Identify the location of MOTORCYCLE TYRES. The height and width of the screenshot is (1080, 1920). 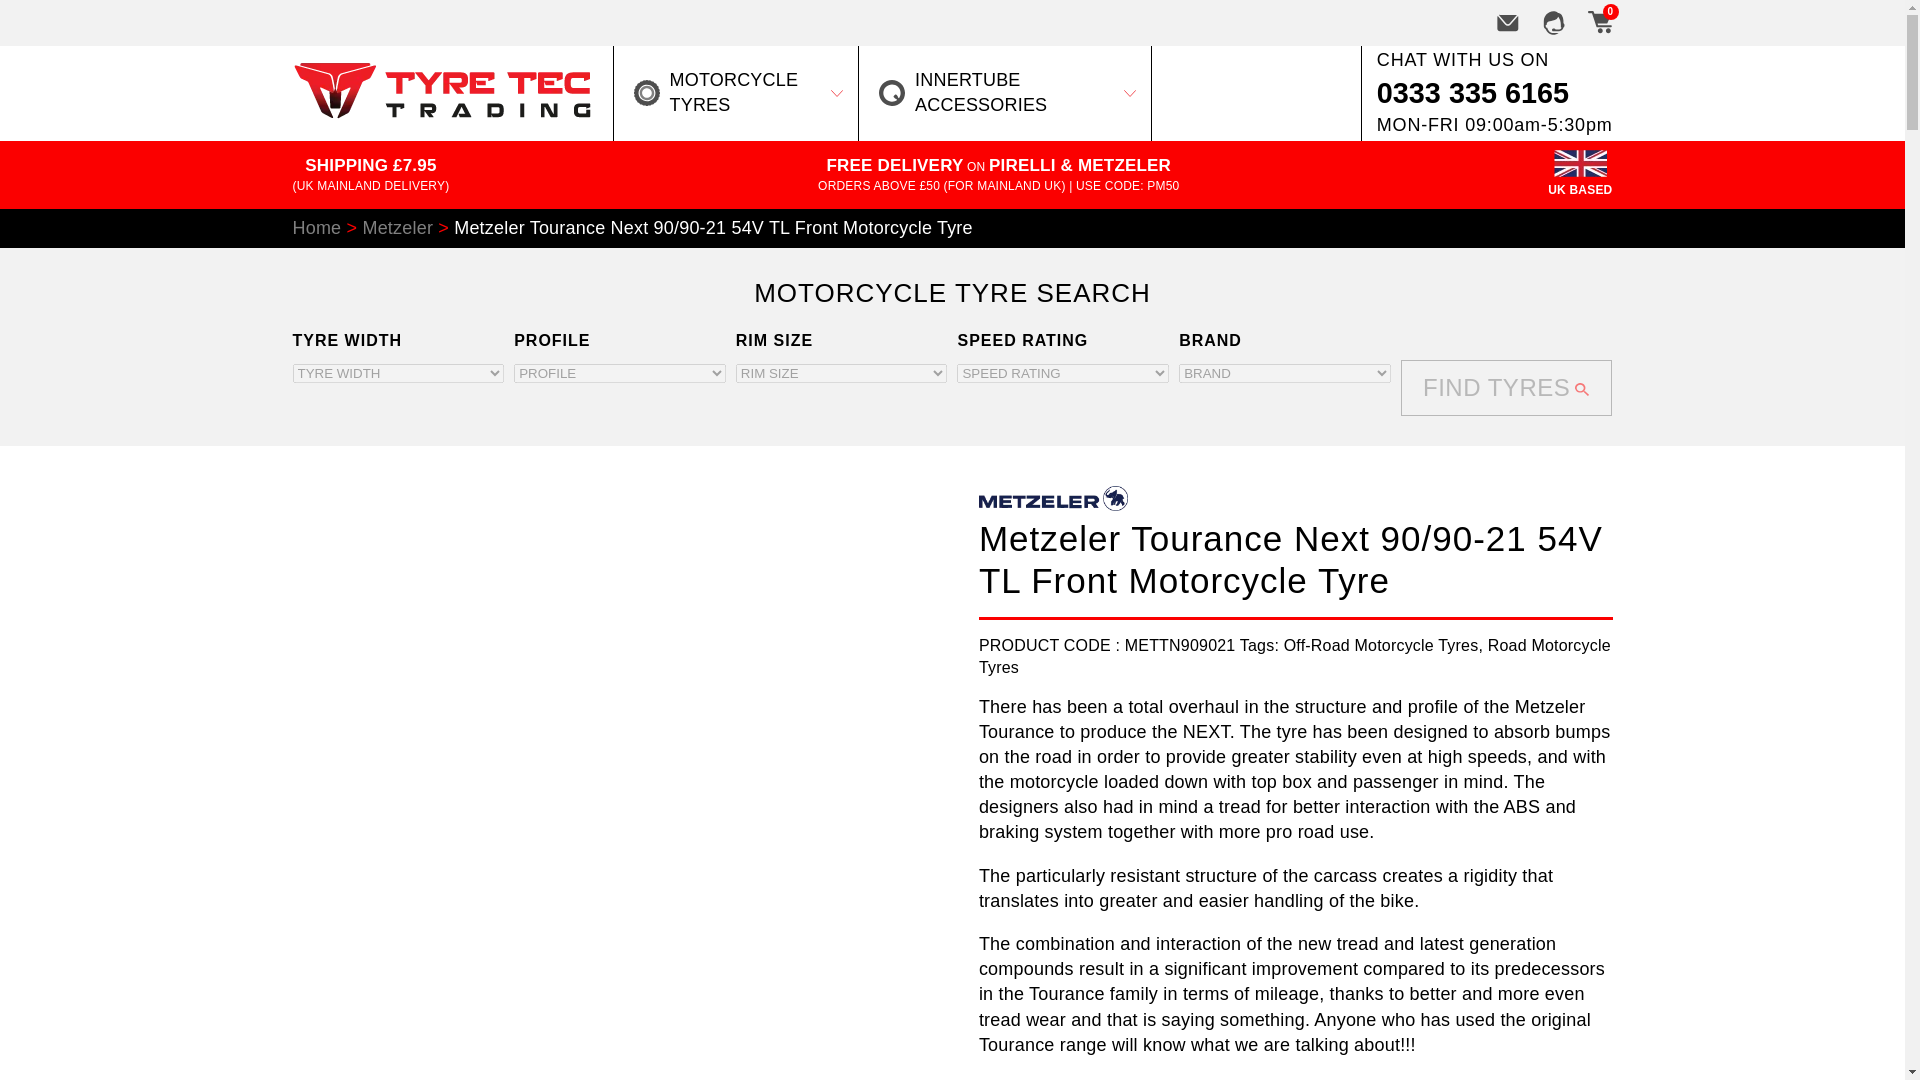
(736, 92).